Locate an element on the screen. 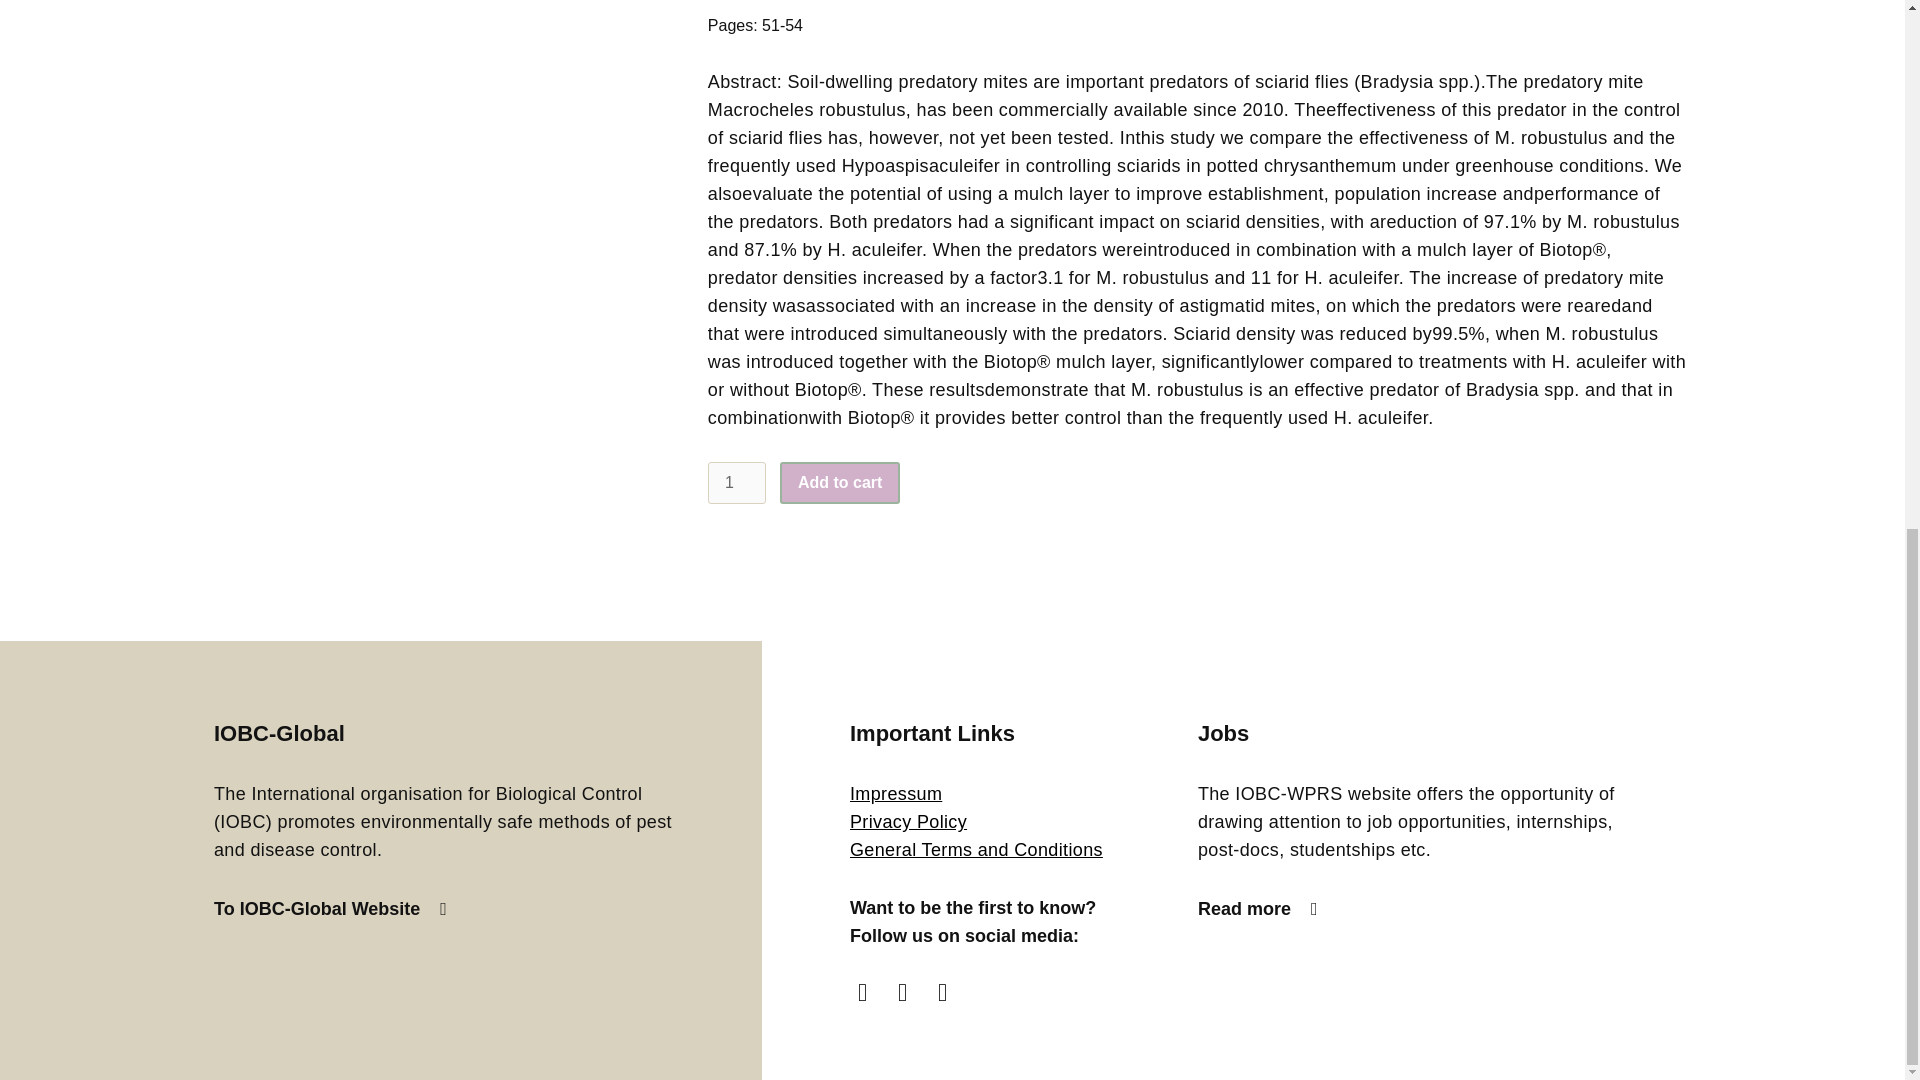 This screenshot has height=1080, width=1920. 1 is located at coordinates (737, 483).